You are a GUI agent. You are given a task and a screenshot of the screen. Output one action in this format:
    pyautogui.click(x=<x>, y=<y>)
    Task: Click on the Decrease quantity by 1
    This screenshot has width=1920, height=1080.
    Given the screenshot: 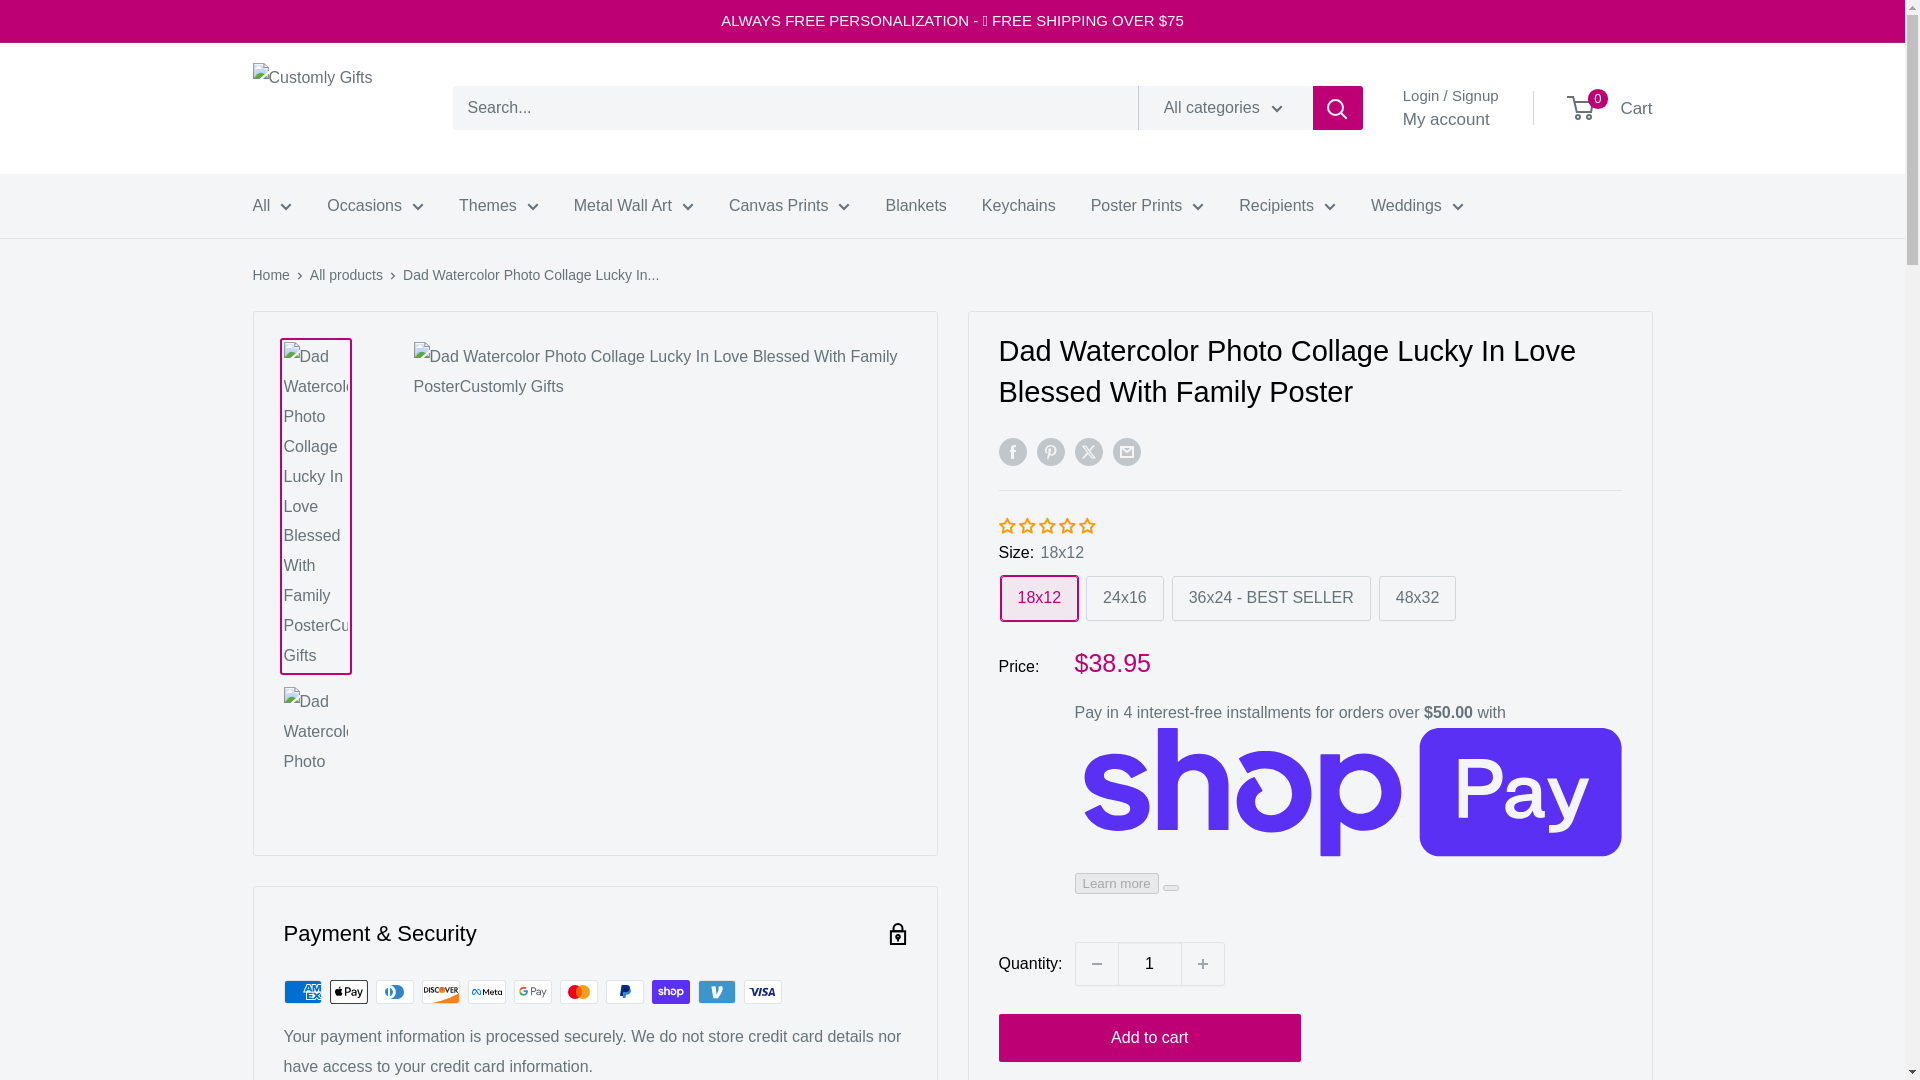 What is the action you would take?
    pyautogui.click(x=1096, y=963)
    